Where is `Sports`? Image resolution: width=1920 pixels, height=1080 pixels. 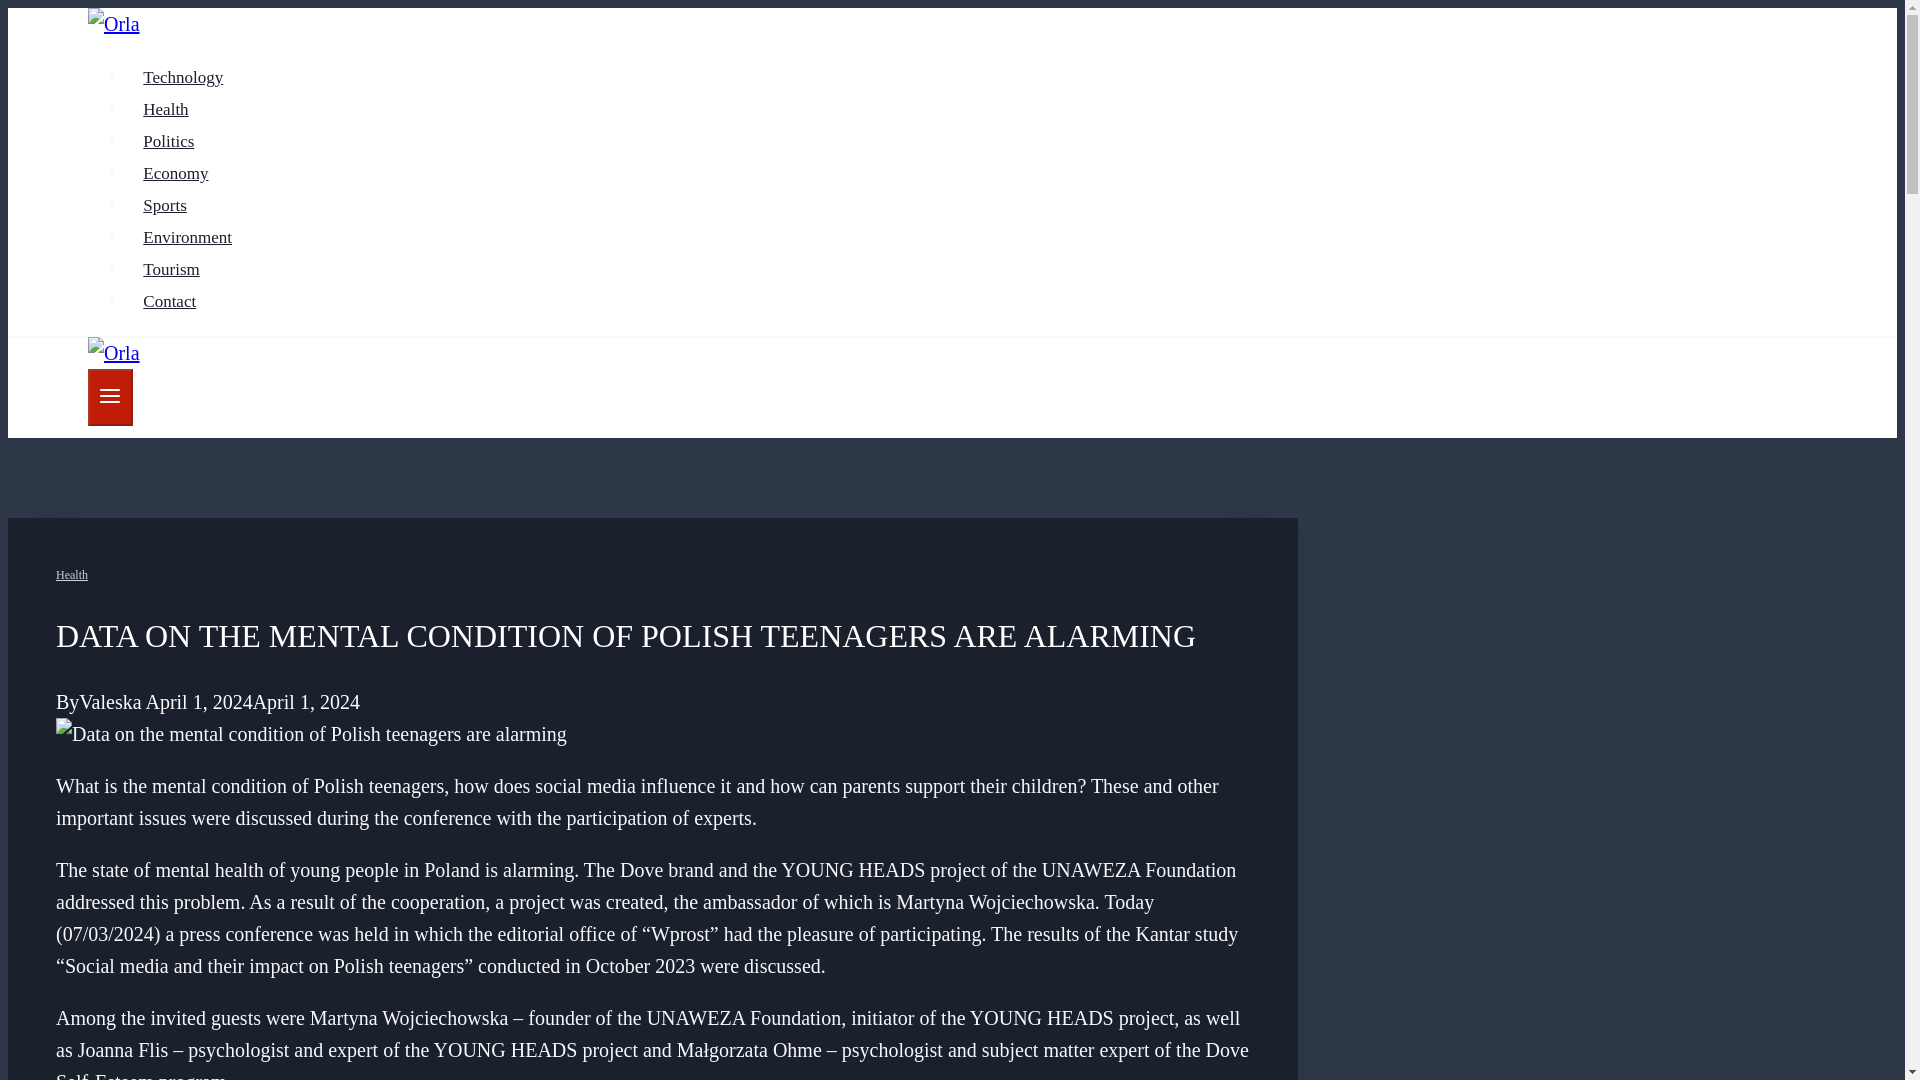 Sports is located at coordinates (164, 204).